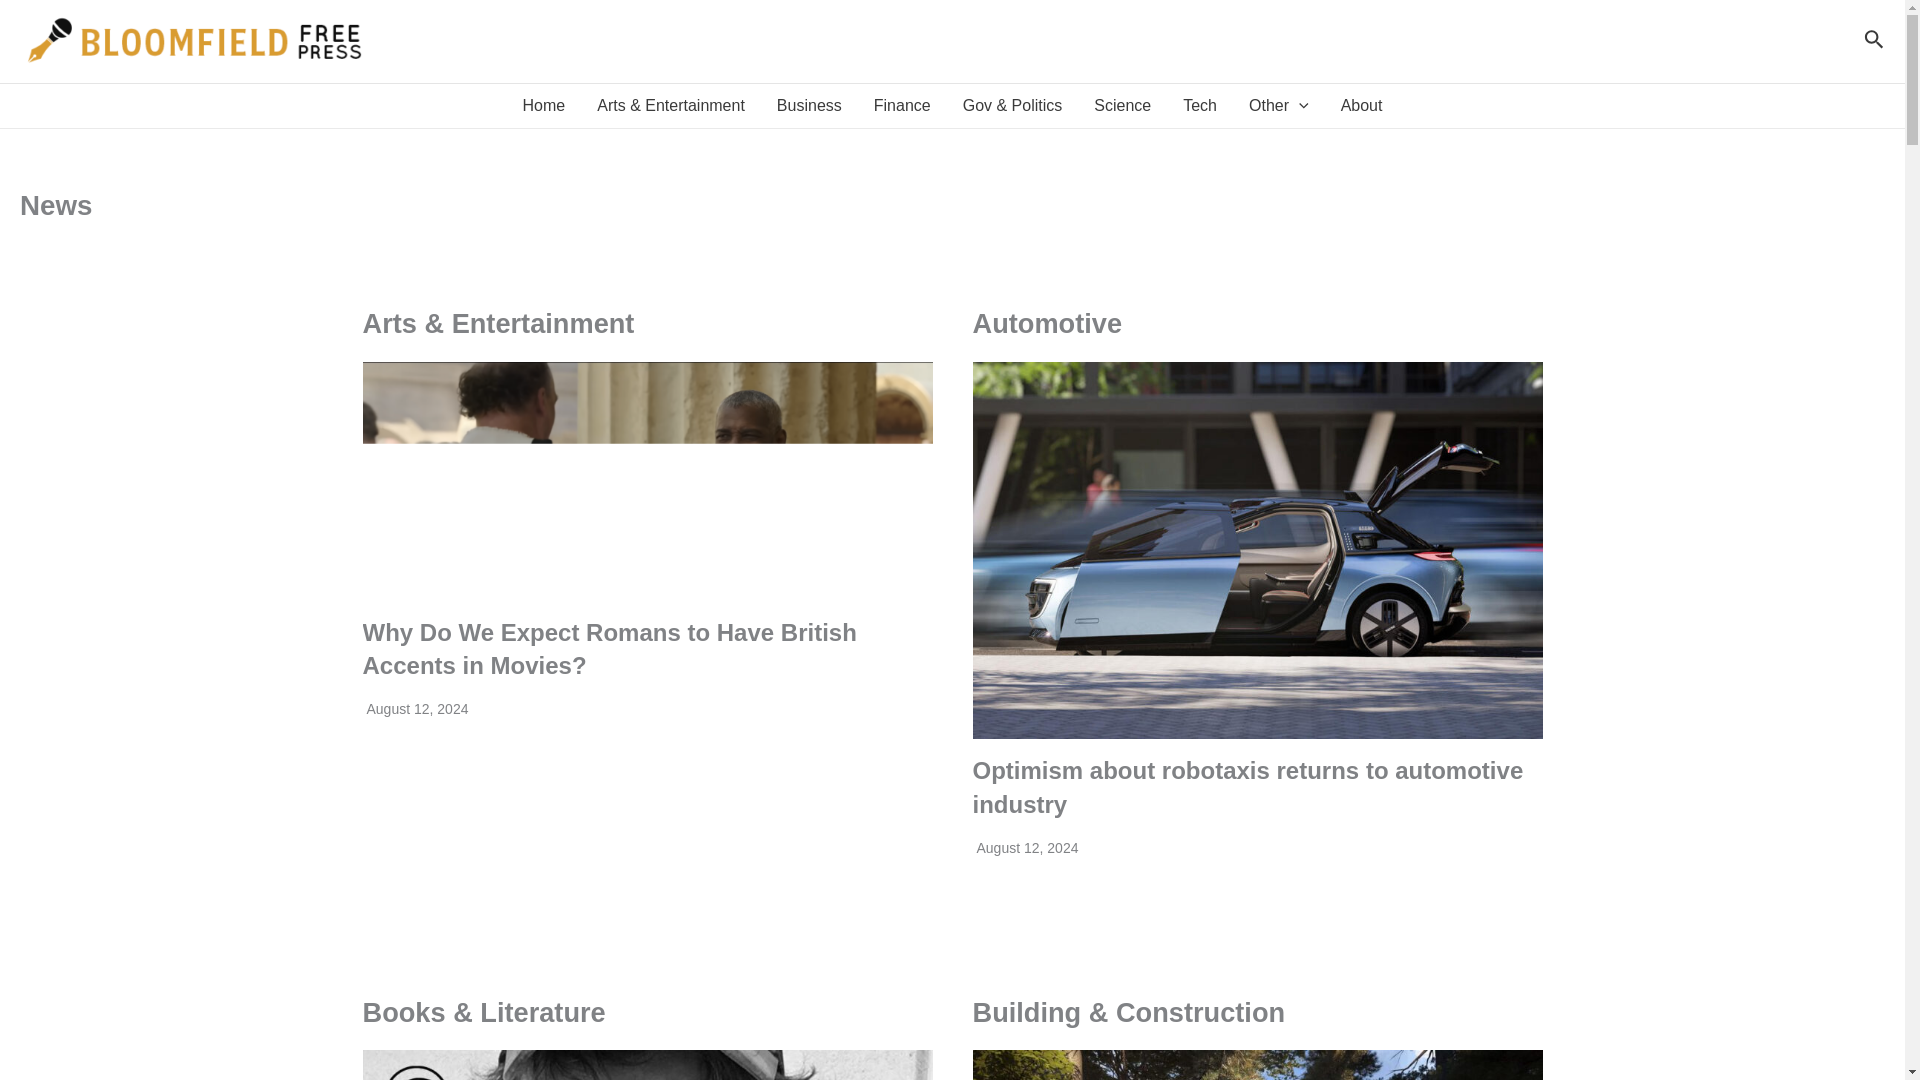  What do you see at coordinates (1278, 106) in the screenshot?
I see `Other` at bounding box center [1278, 106].